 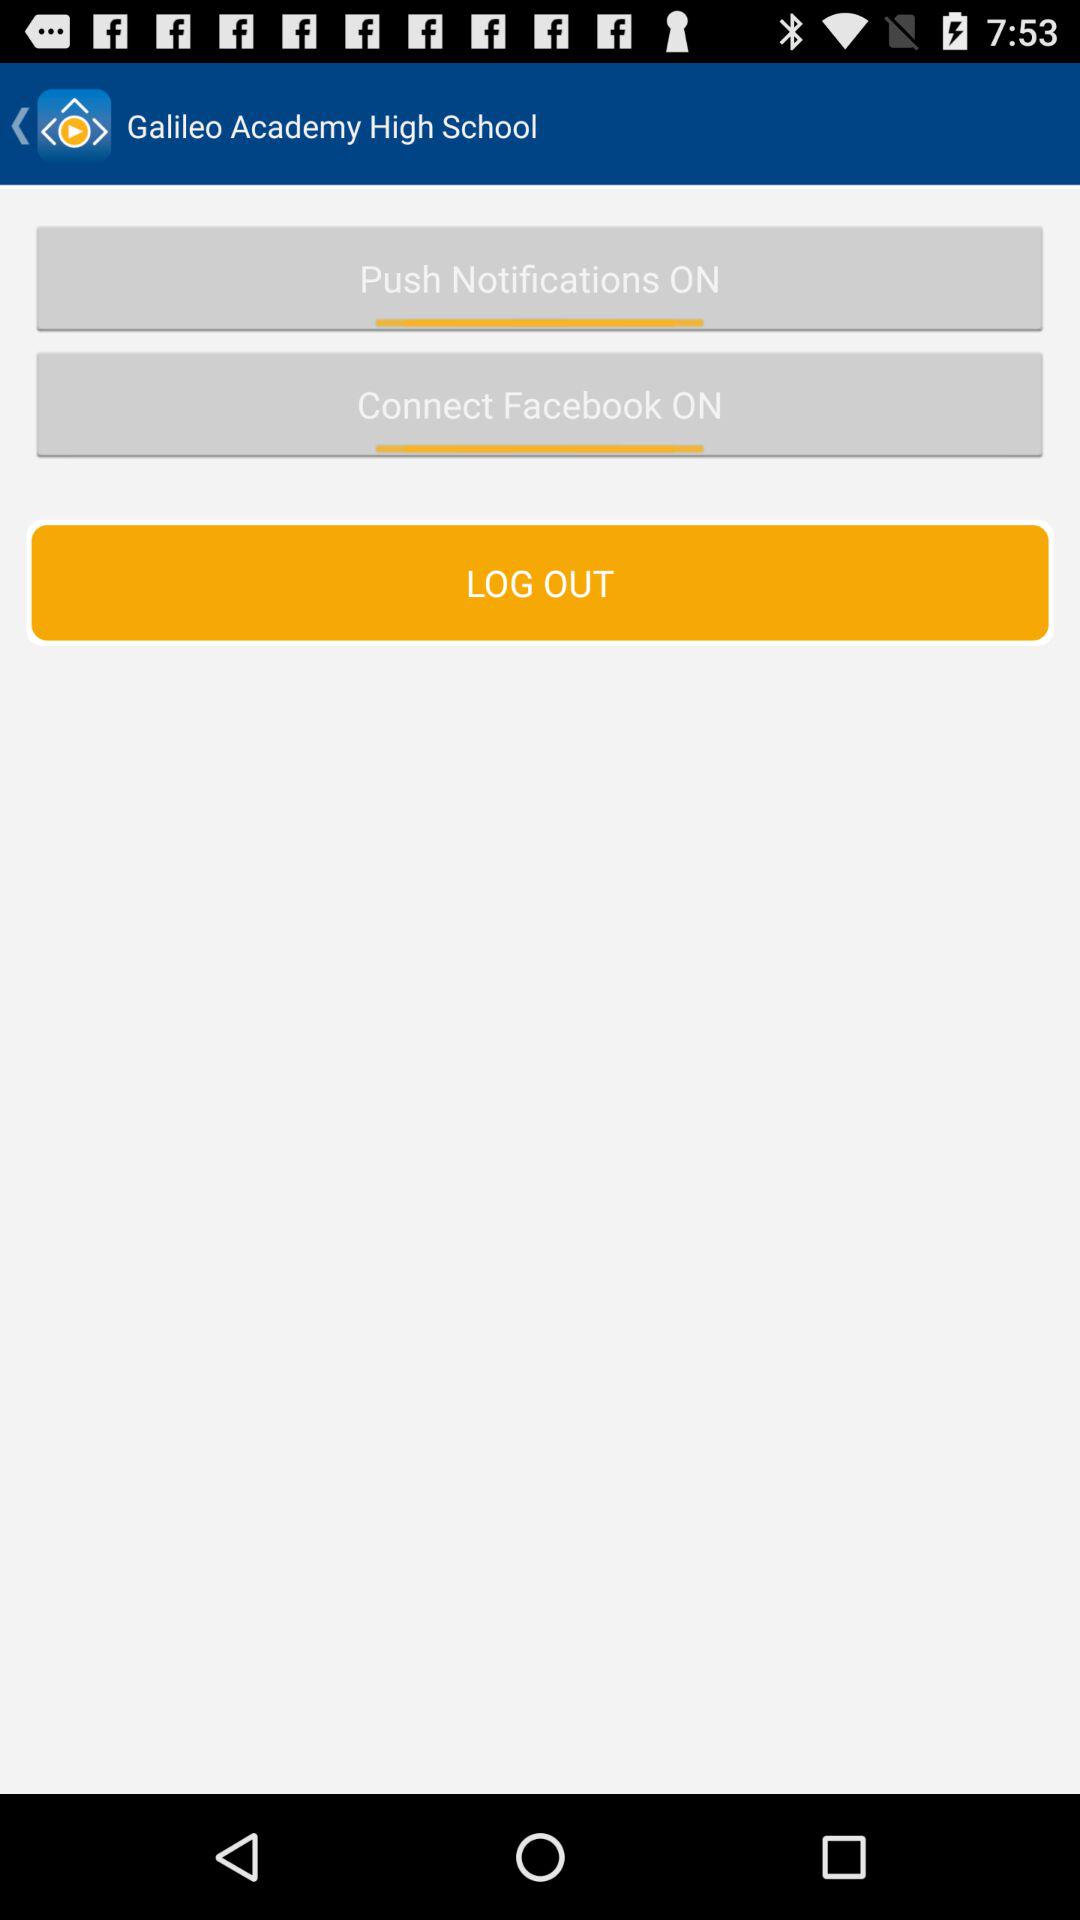 What do you see at coordinates (540, 404) in the screenshot?
I see `launch button above the log out item` at bounding box center [540, 404].